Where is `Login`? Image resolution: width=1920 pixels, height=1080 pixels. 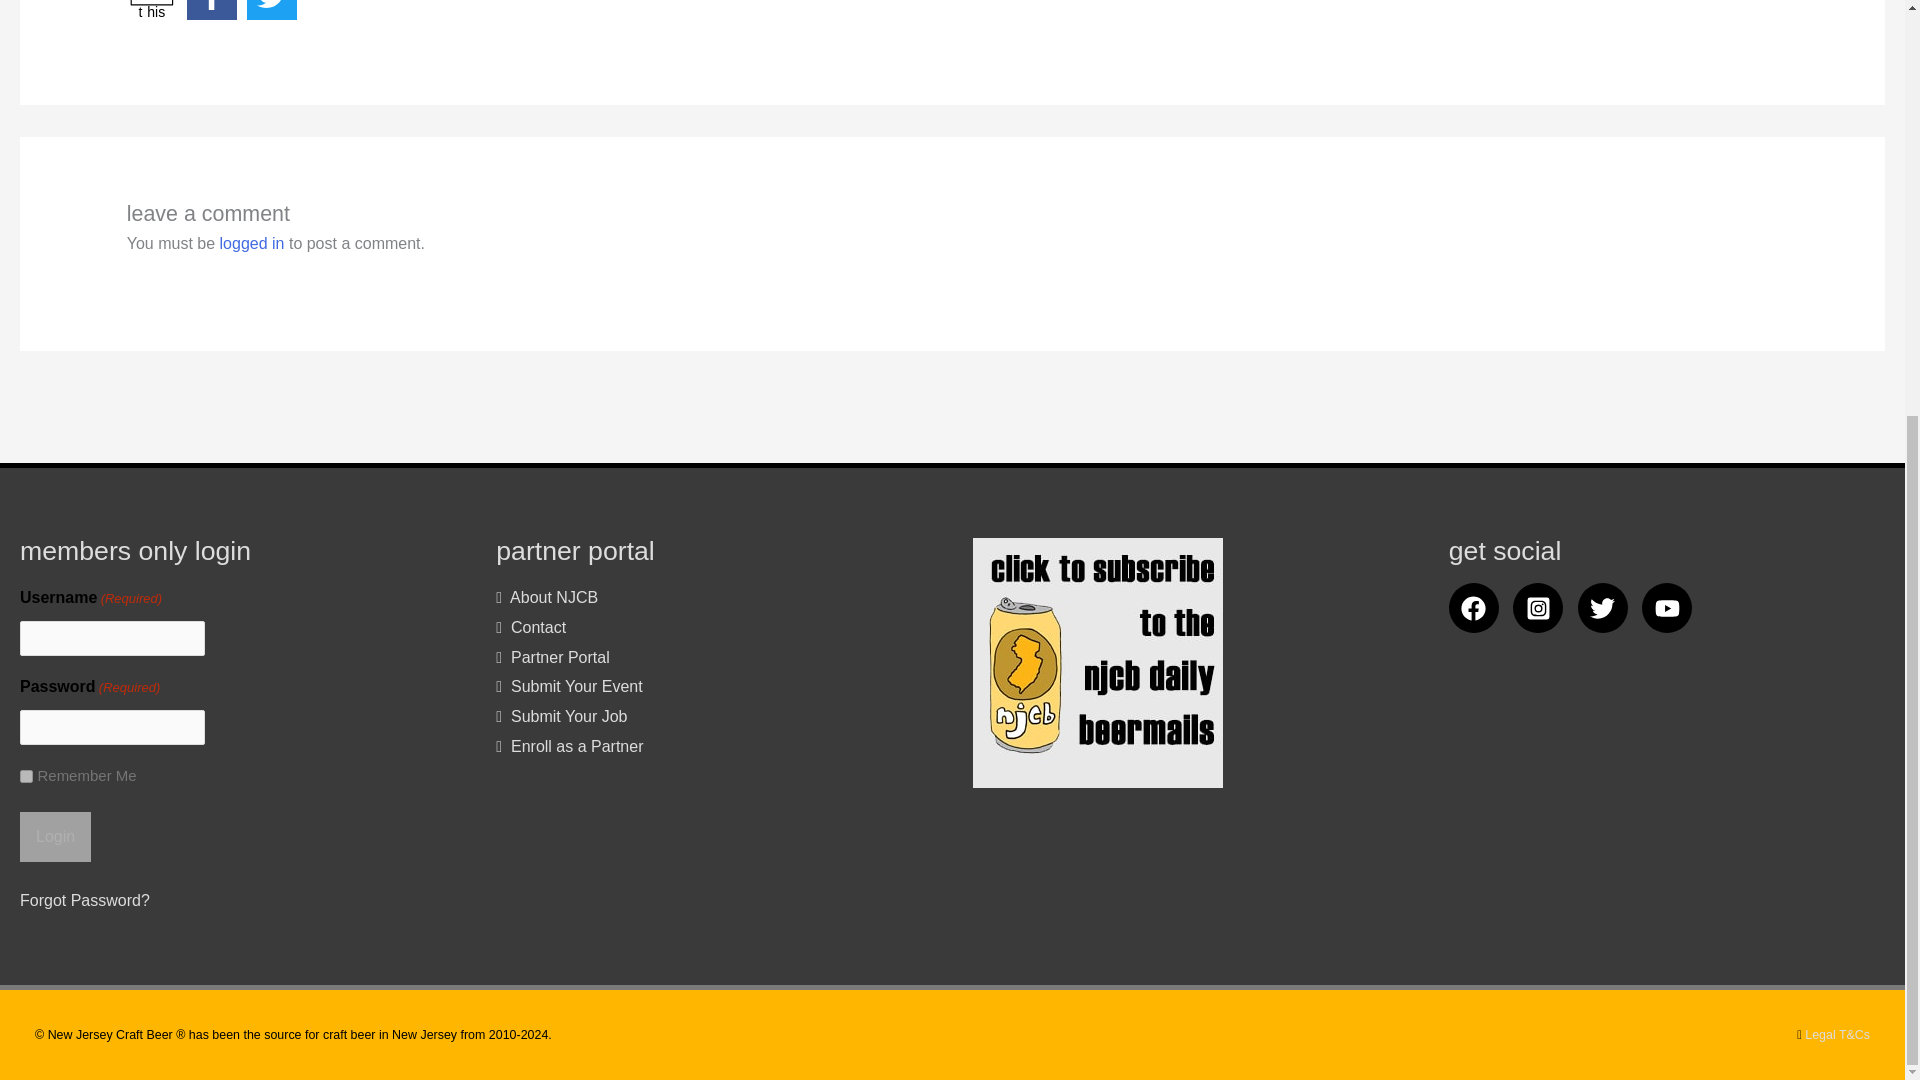
Login is located at coordinates (54, 836).